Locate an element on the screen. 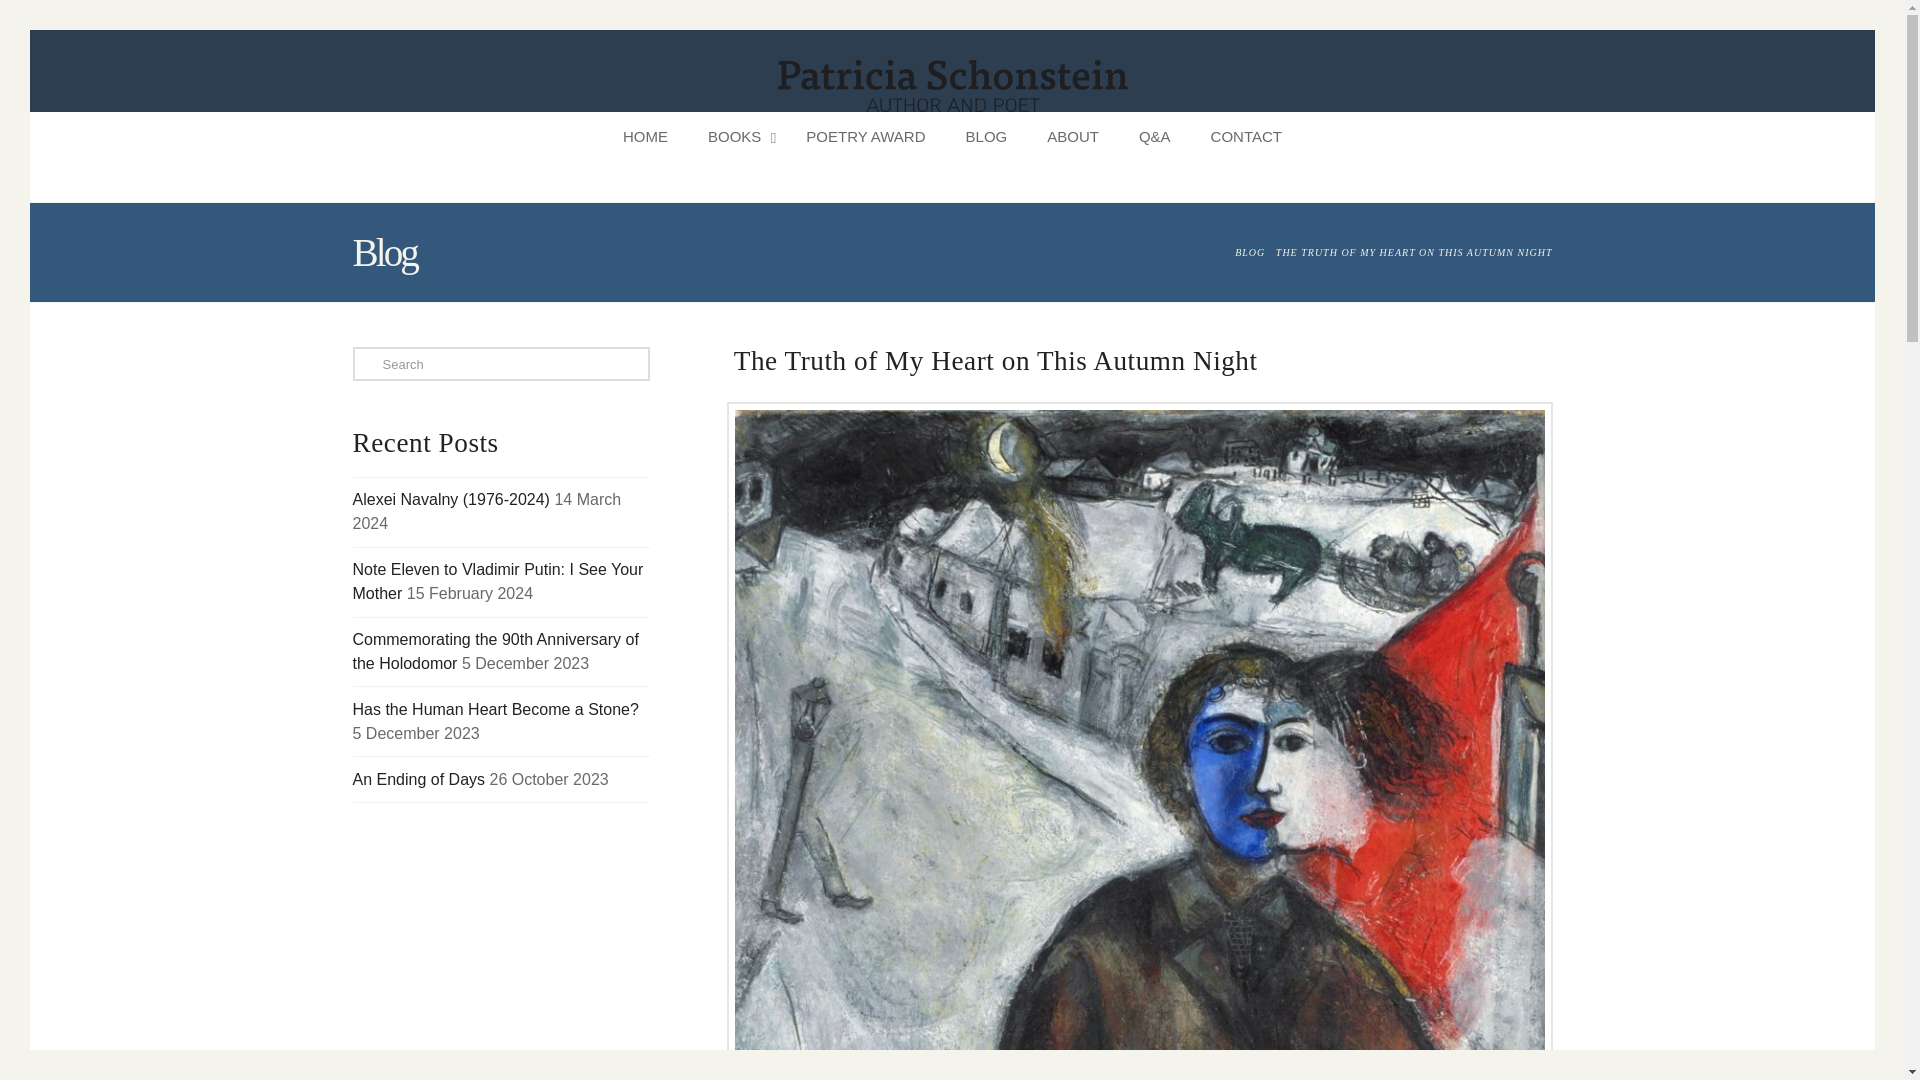  BOOKS is located at coordinates (736, 137).